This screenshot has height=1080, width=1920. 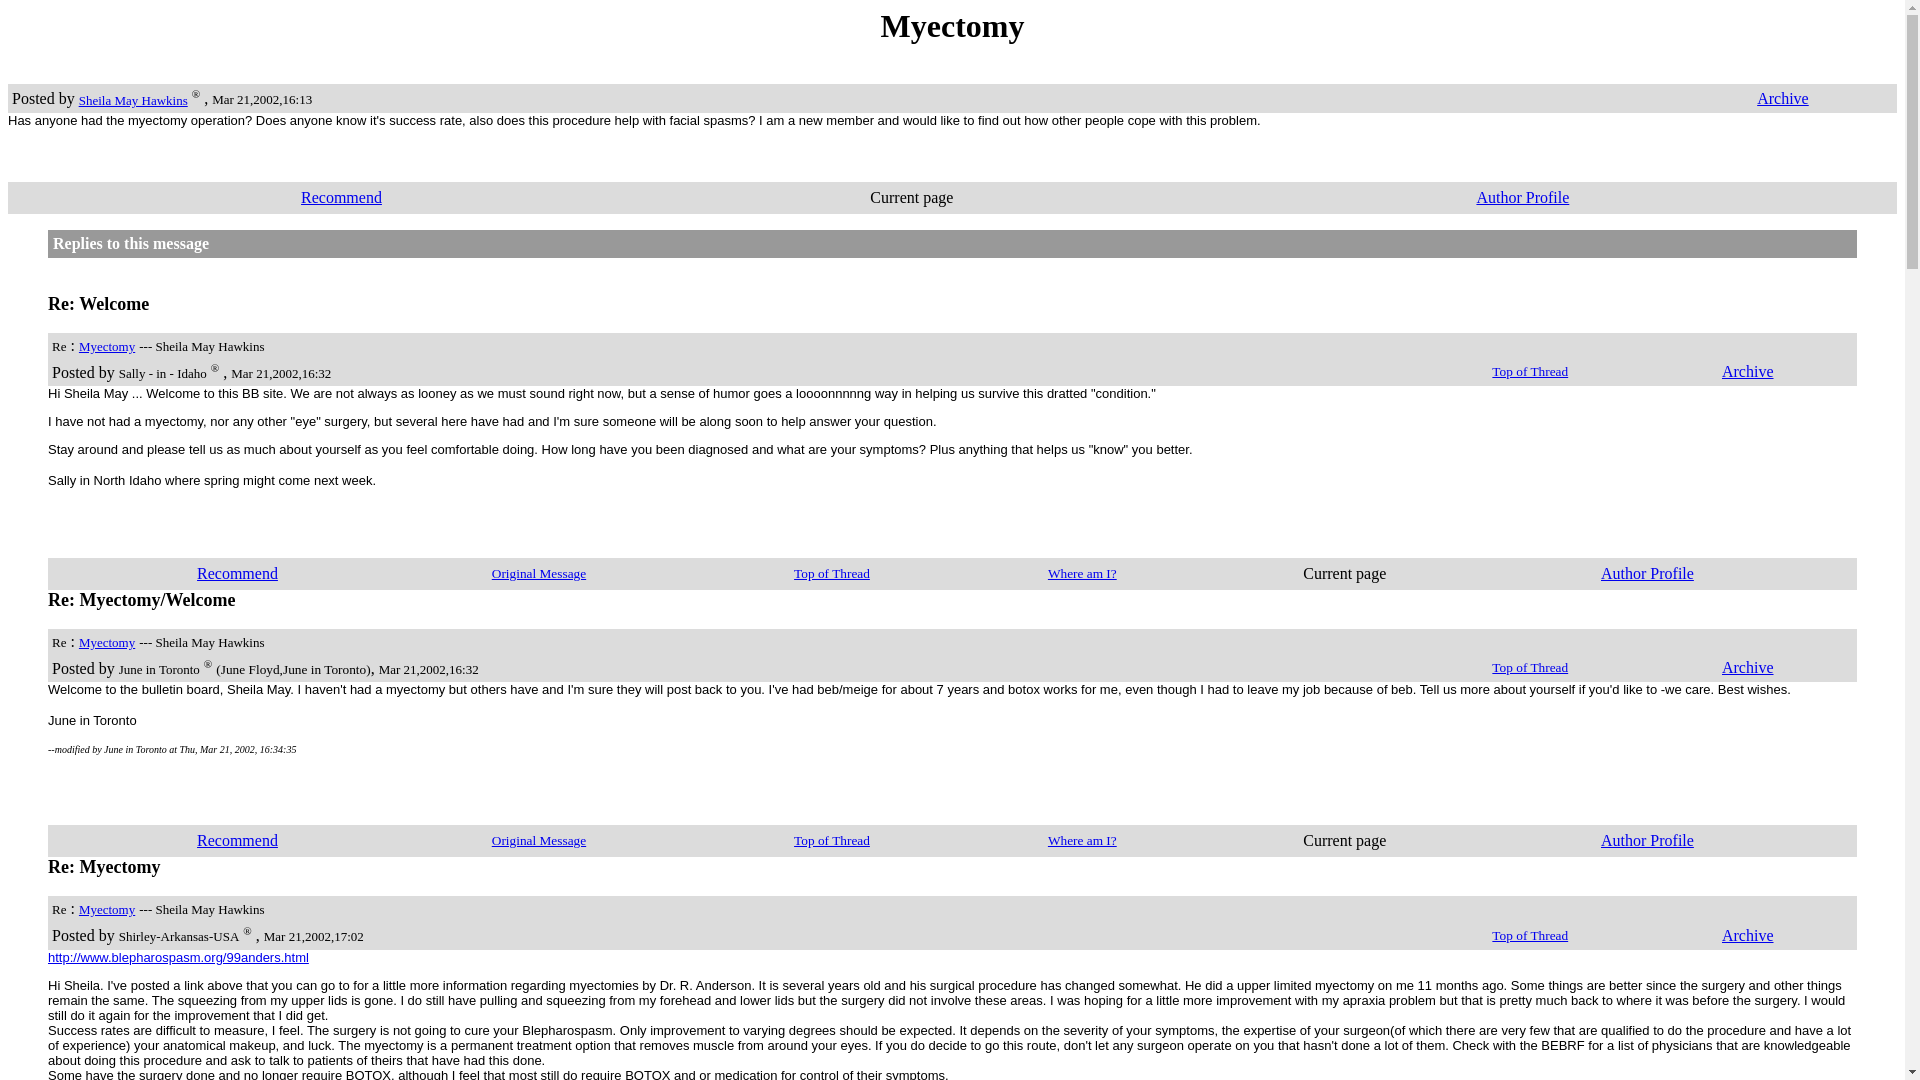 I want to click on Top of Thread, so click(x=832, y=838).